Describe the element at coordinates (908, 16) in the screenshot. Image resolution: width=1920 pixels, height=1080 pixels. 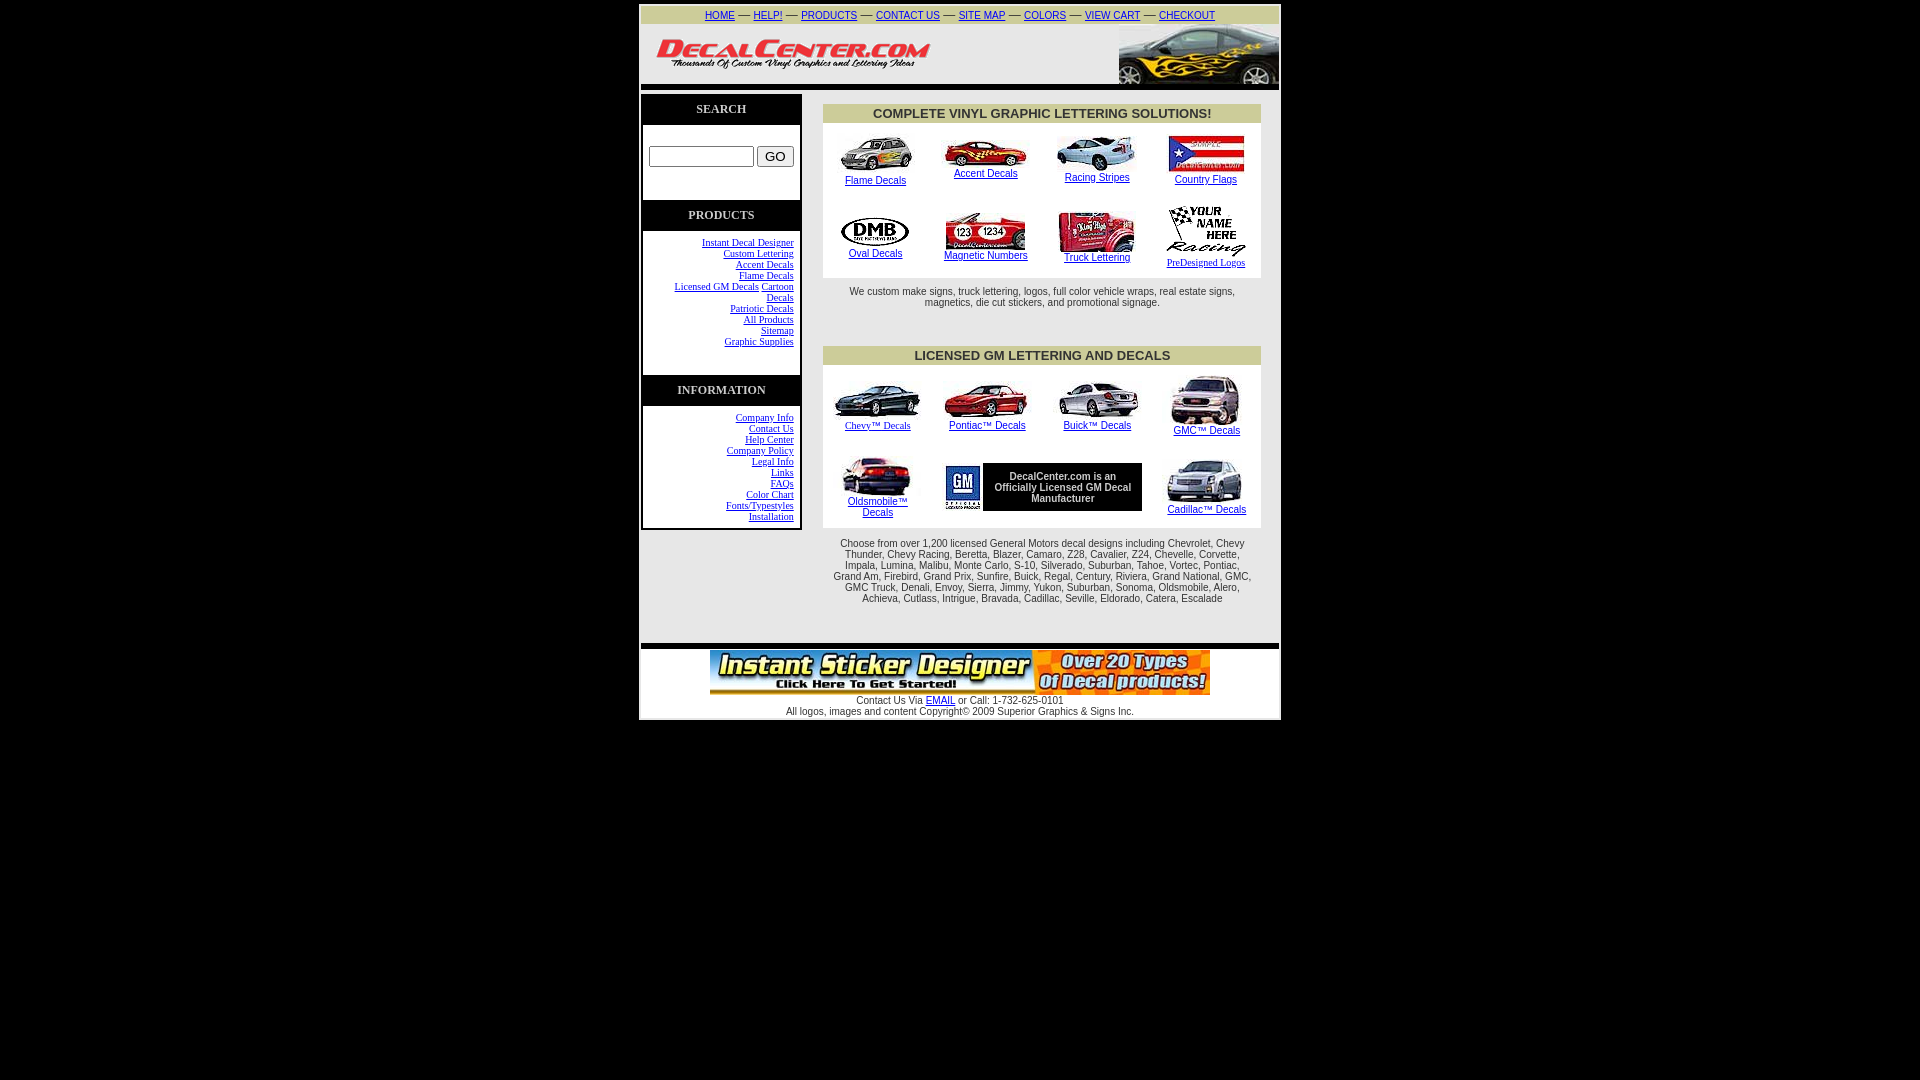
I see `CONTACT US` at that location.